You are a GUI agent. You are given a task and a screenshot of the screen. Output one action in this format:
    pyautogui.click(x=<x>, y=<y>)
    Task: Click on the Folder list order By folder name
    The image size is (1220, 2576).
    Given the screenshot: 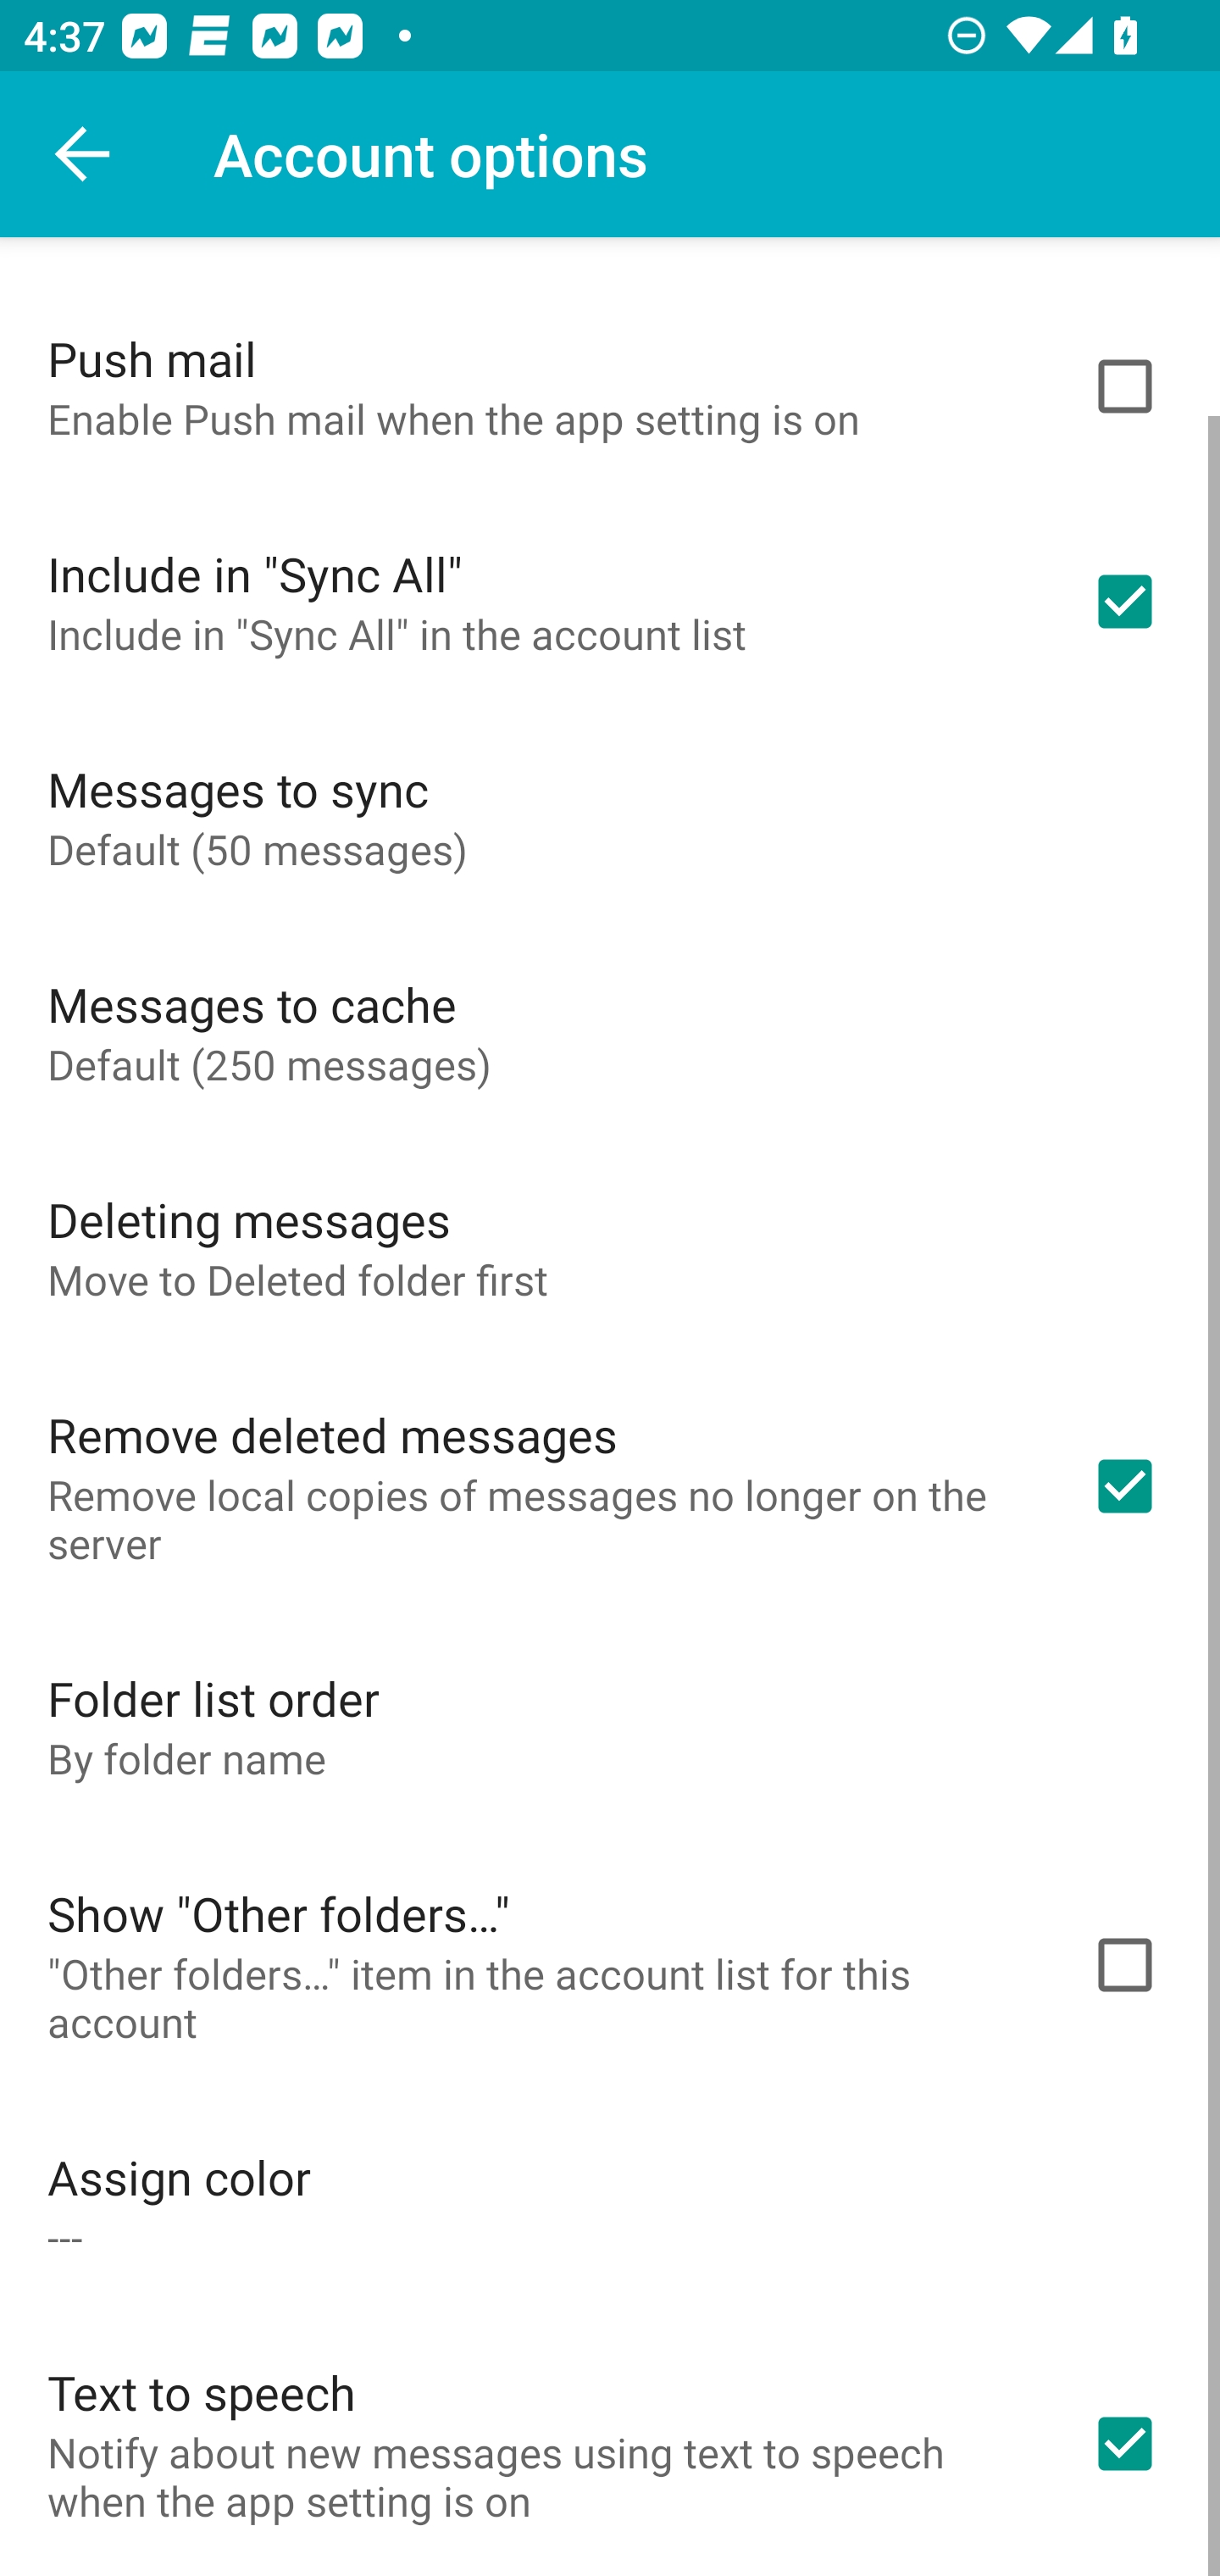 What is the action you would take?
    pyautogui.click(x=610, y=1725)
    